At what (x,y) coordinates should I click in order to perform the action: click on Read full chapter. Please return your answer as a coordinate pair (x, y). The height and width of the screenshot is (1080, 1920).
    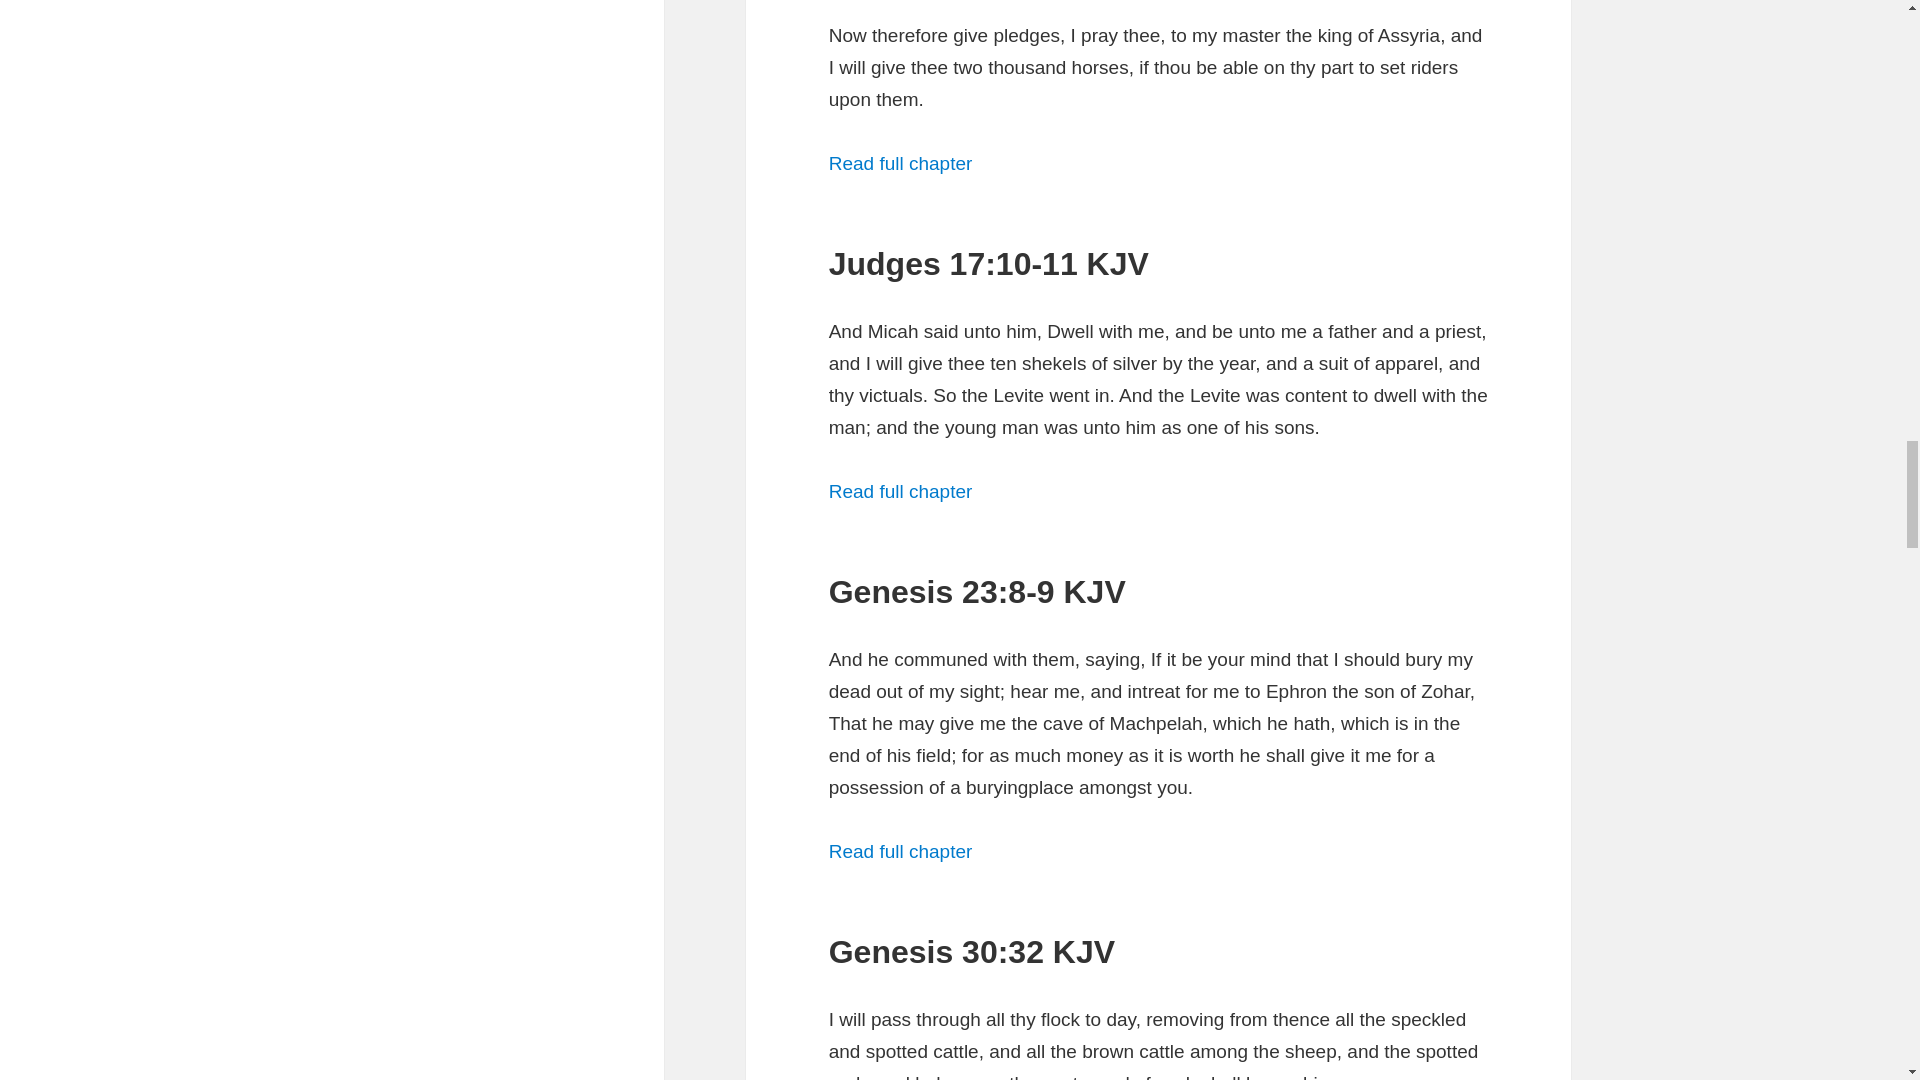
    Looking at the image, I should click on (901, 851).